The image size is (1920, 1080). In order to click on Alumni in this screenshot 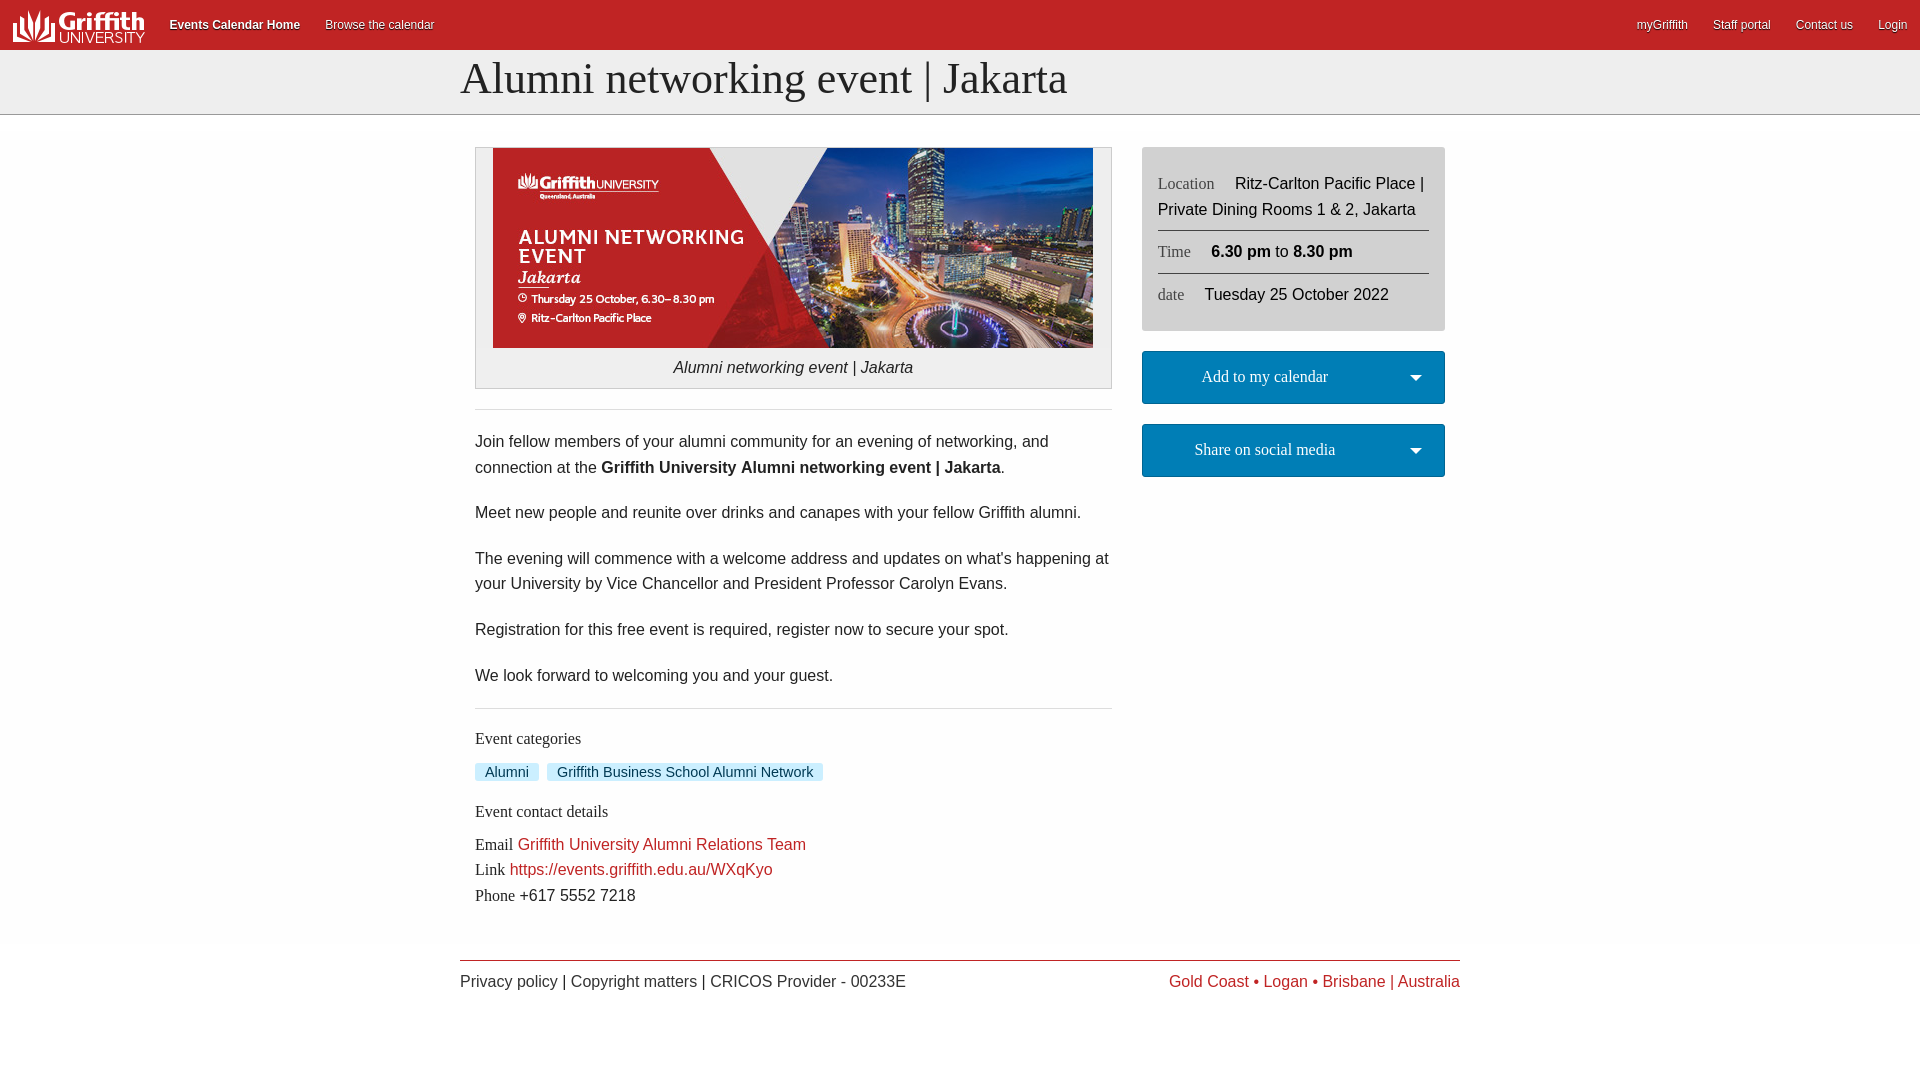, I will do `click(506, 771)`.